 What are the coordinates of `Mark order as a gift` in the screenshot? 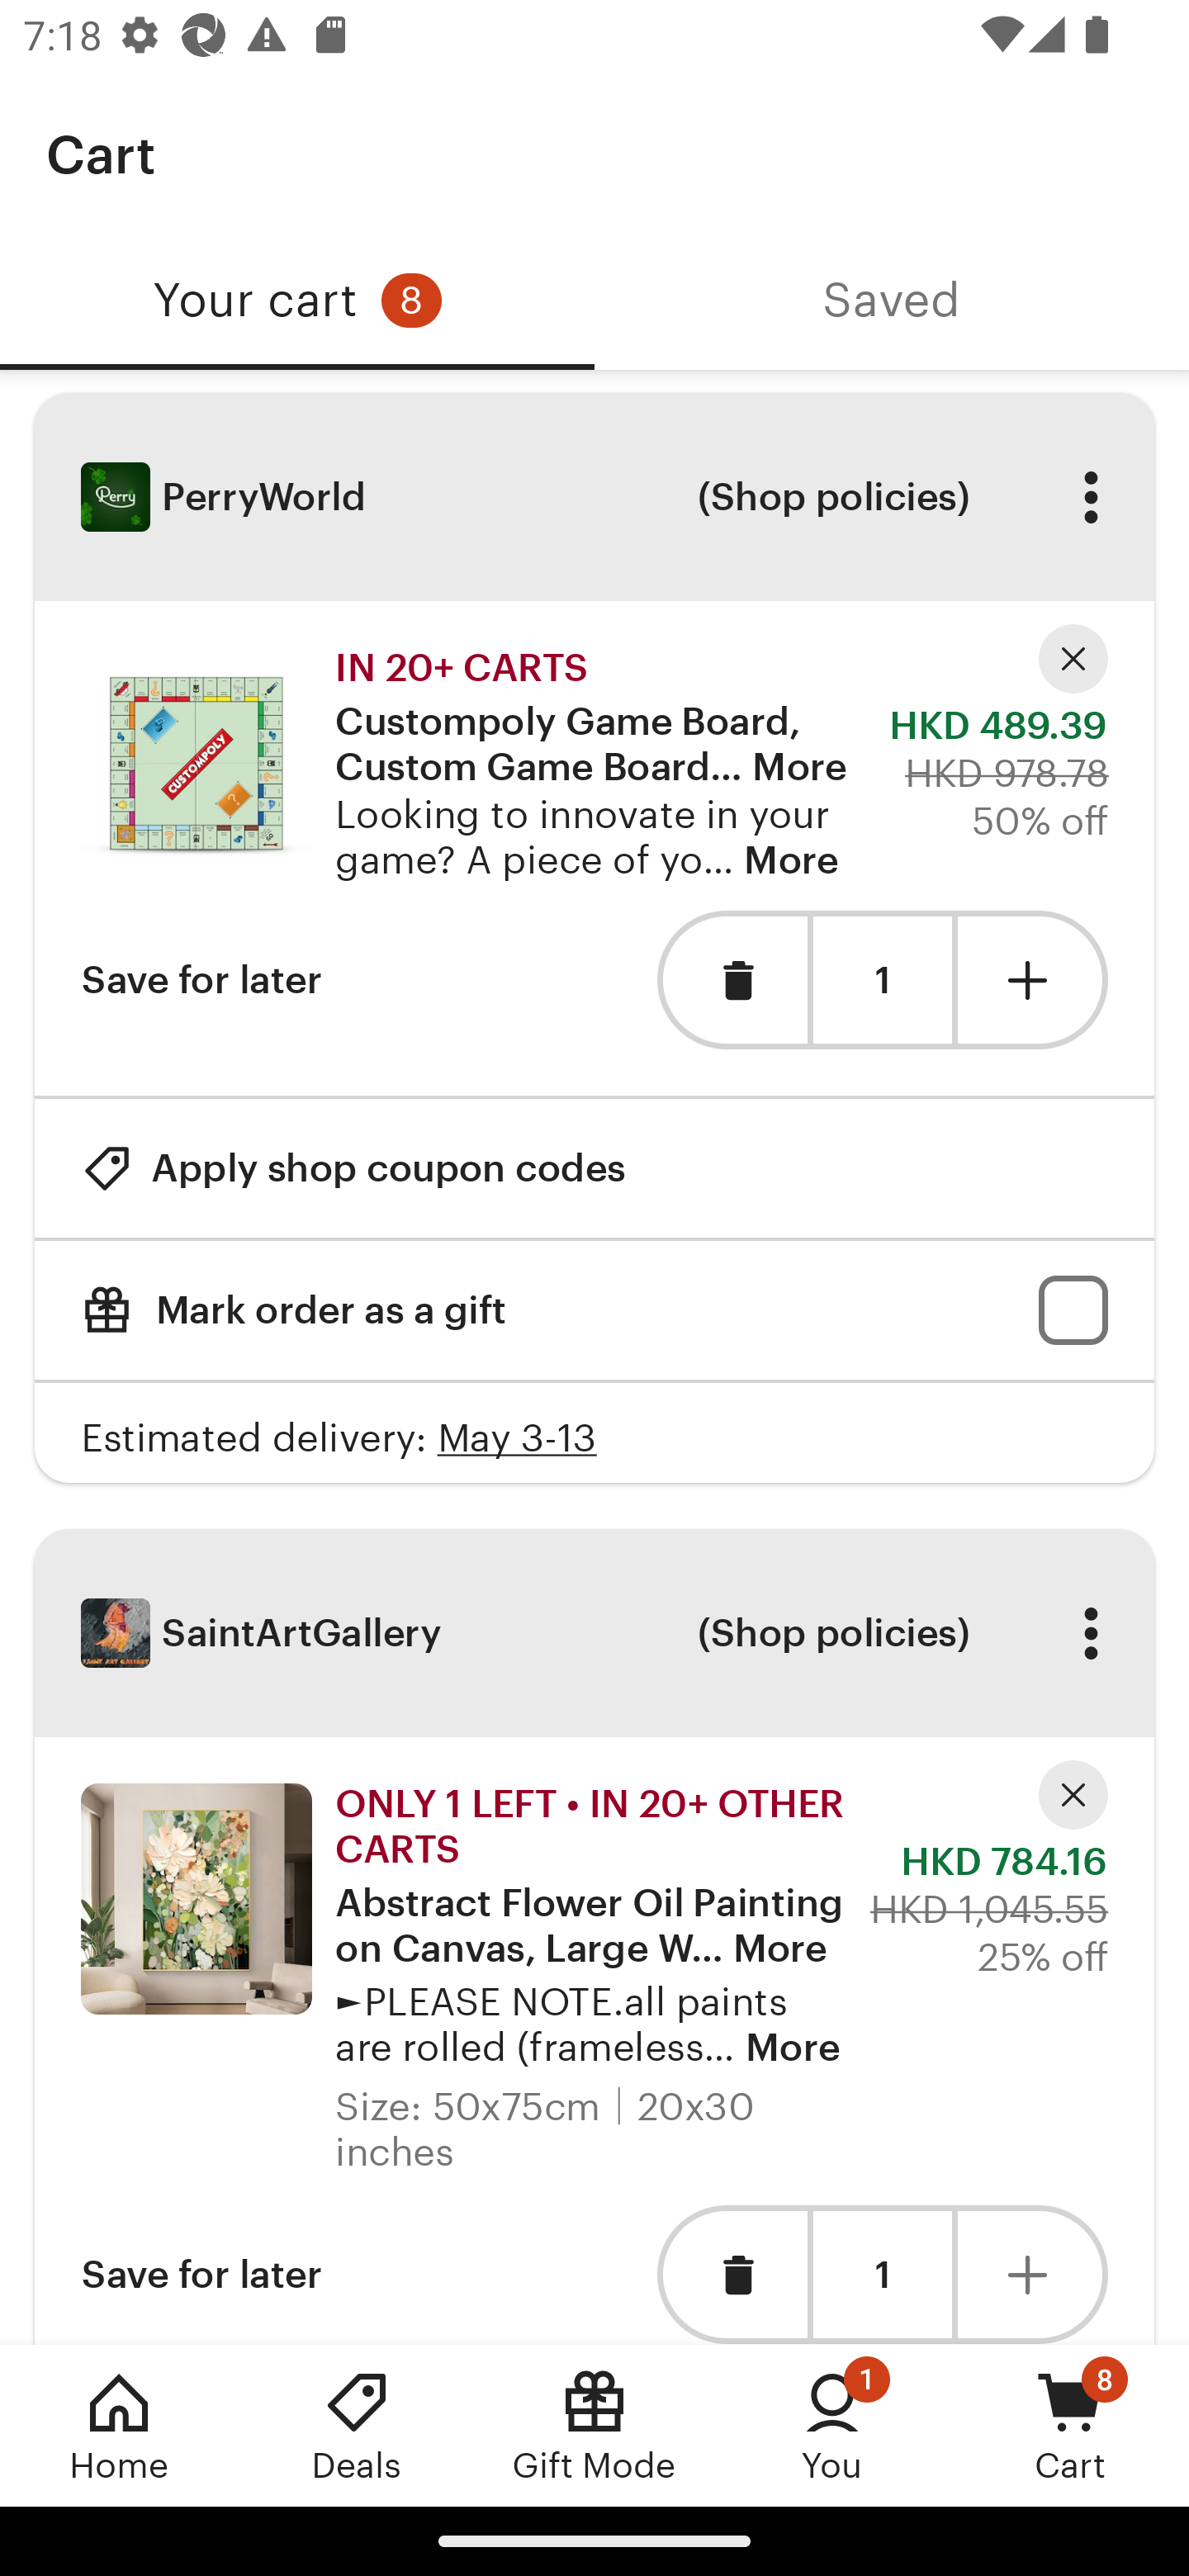 It's located at (594, 1311).